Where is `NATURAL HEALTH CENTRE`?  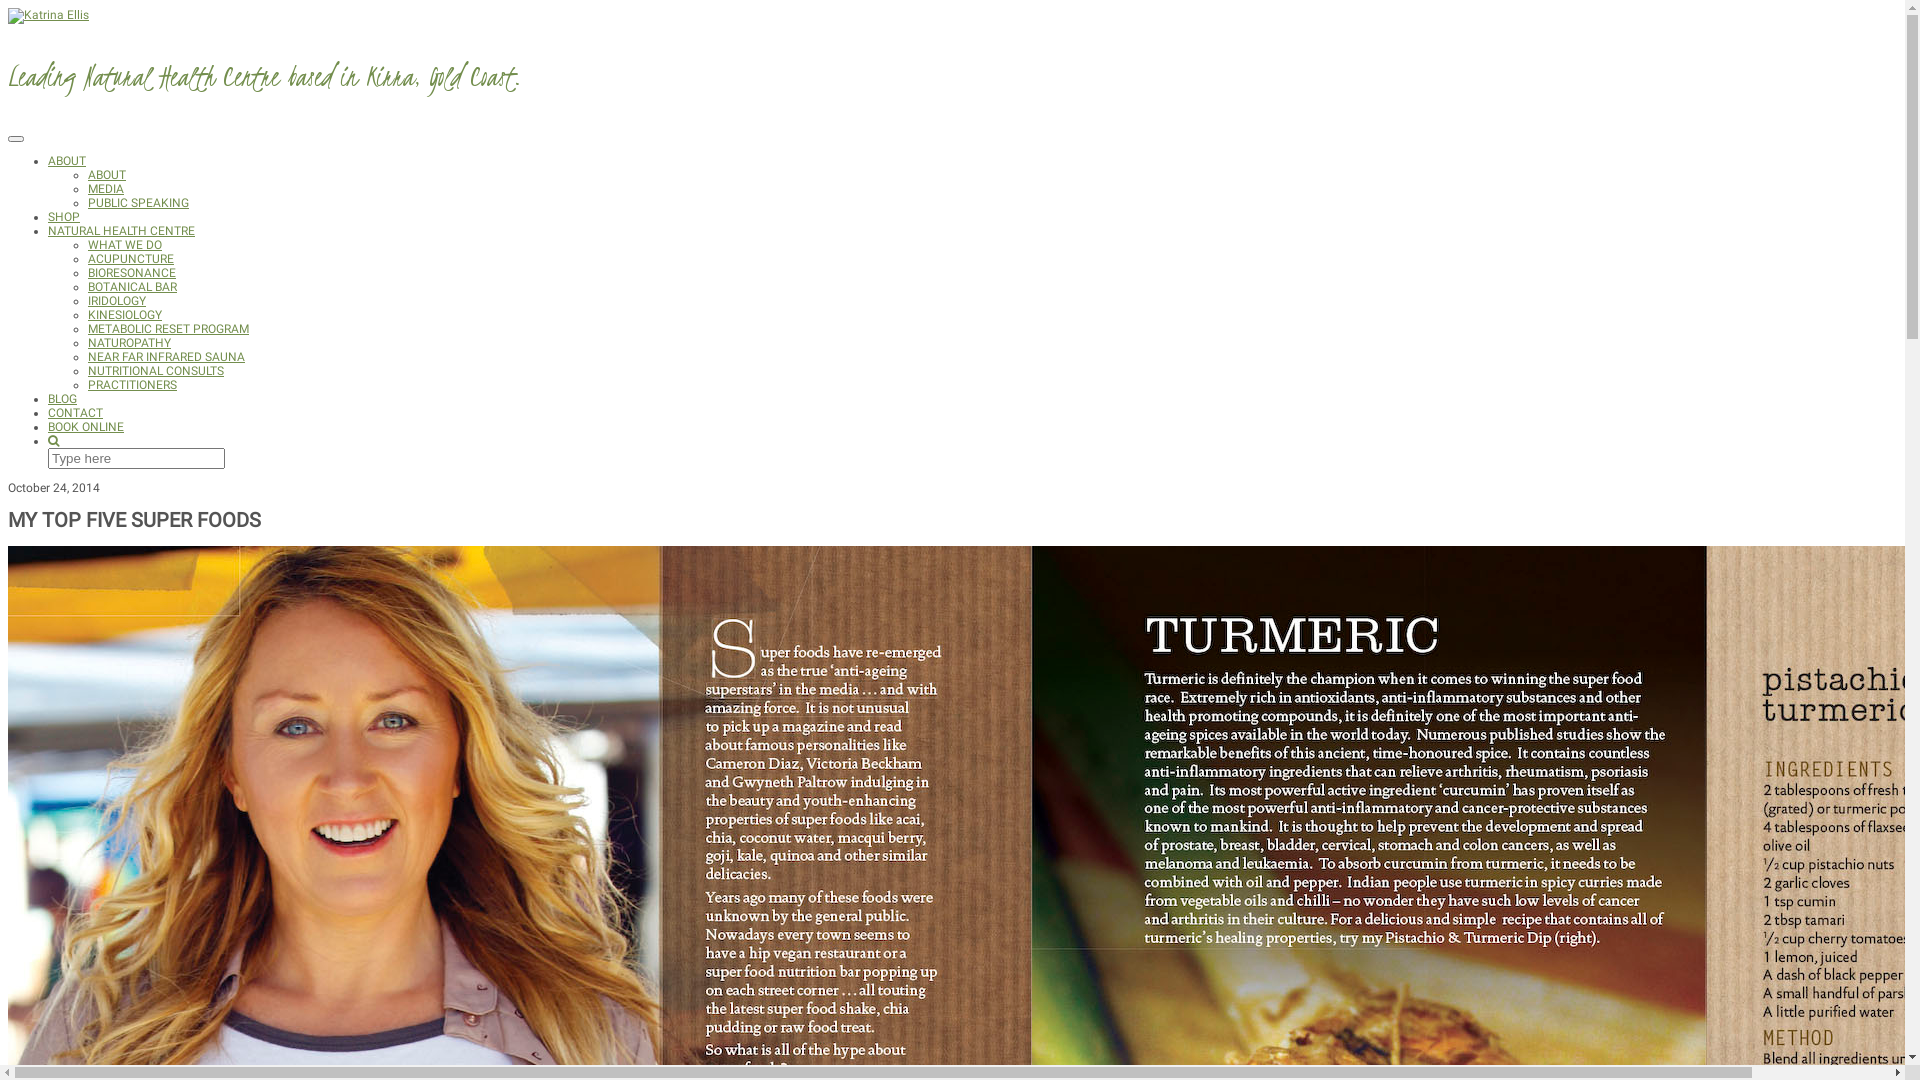 NATURAL HEALTH CENTRE is located at coordinates (122, 231).